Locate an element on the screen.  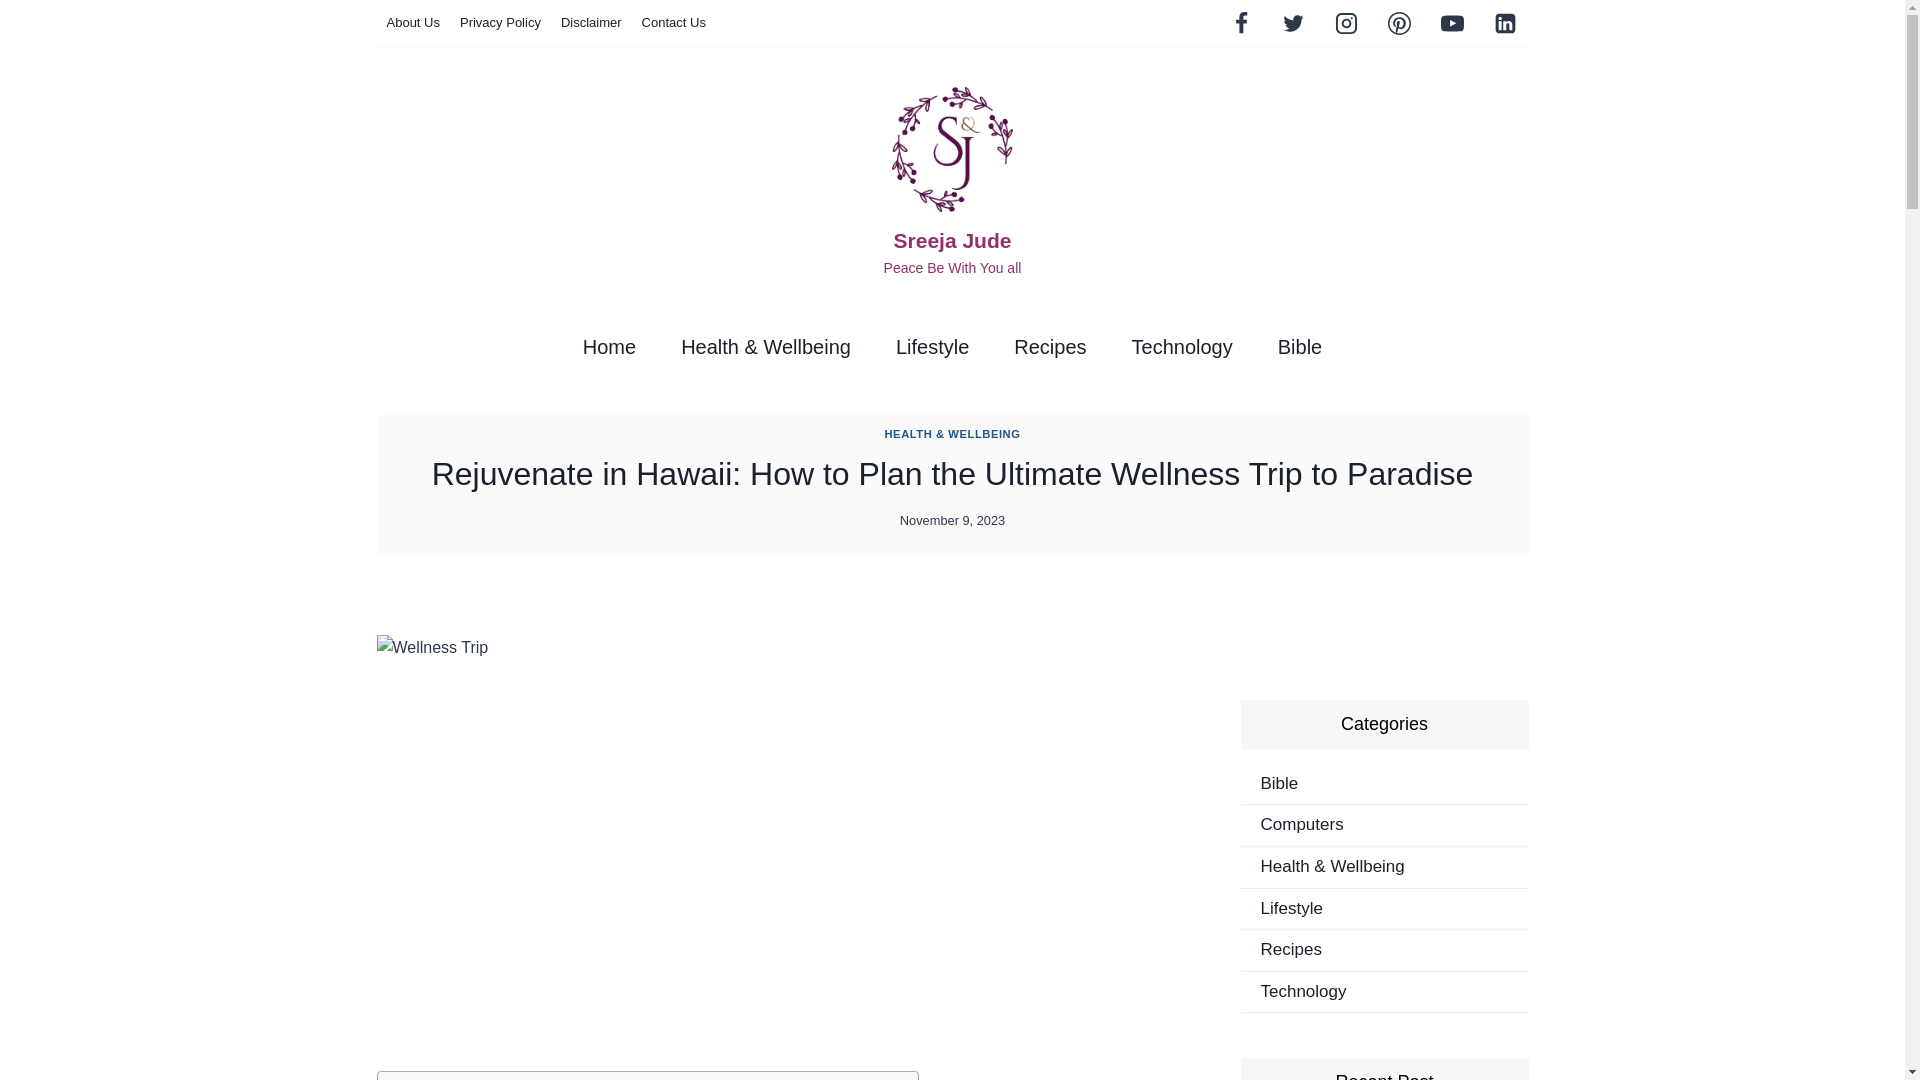
Recipes is located at coordinates (1050, 346).